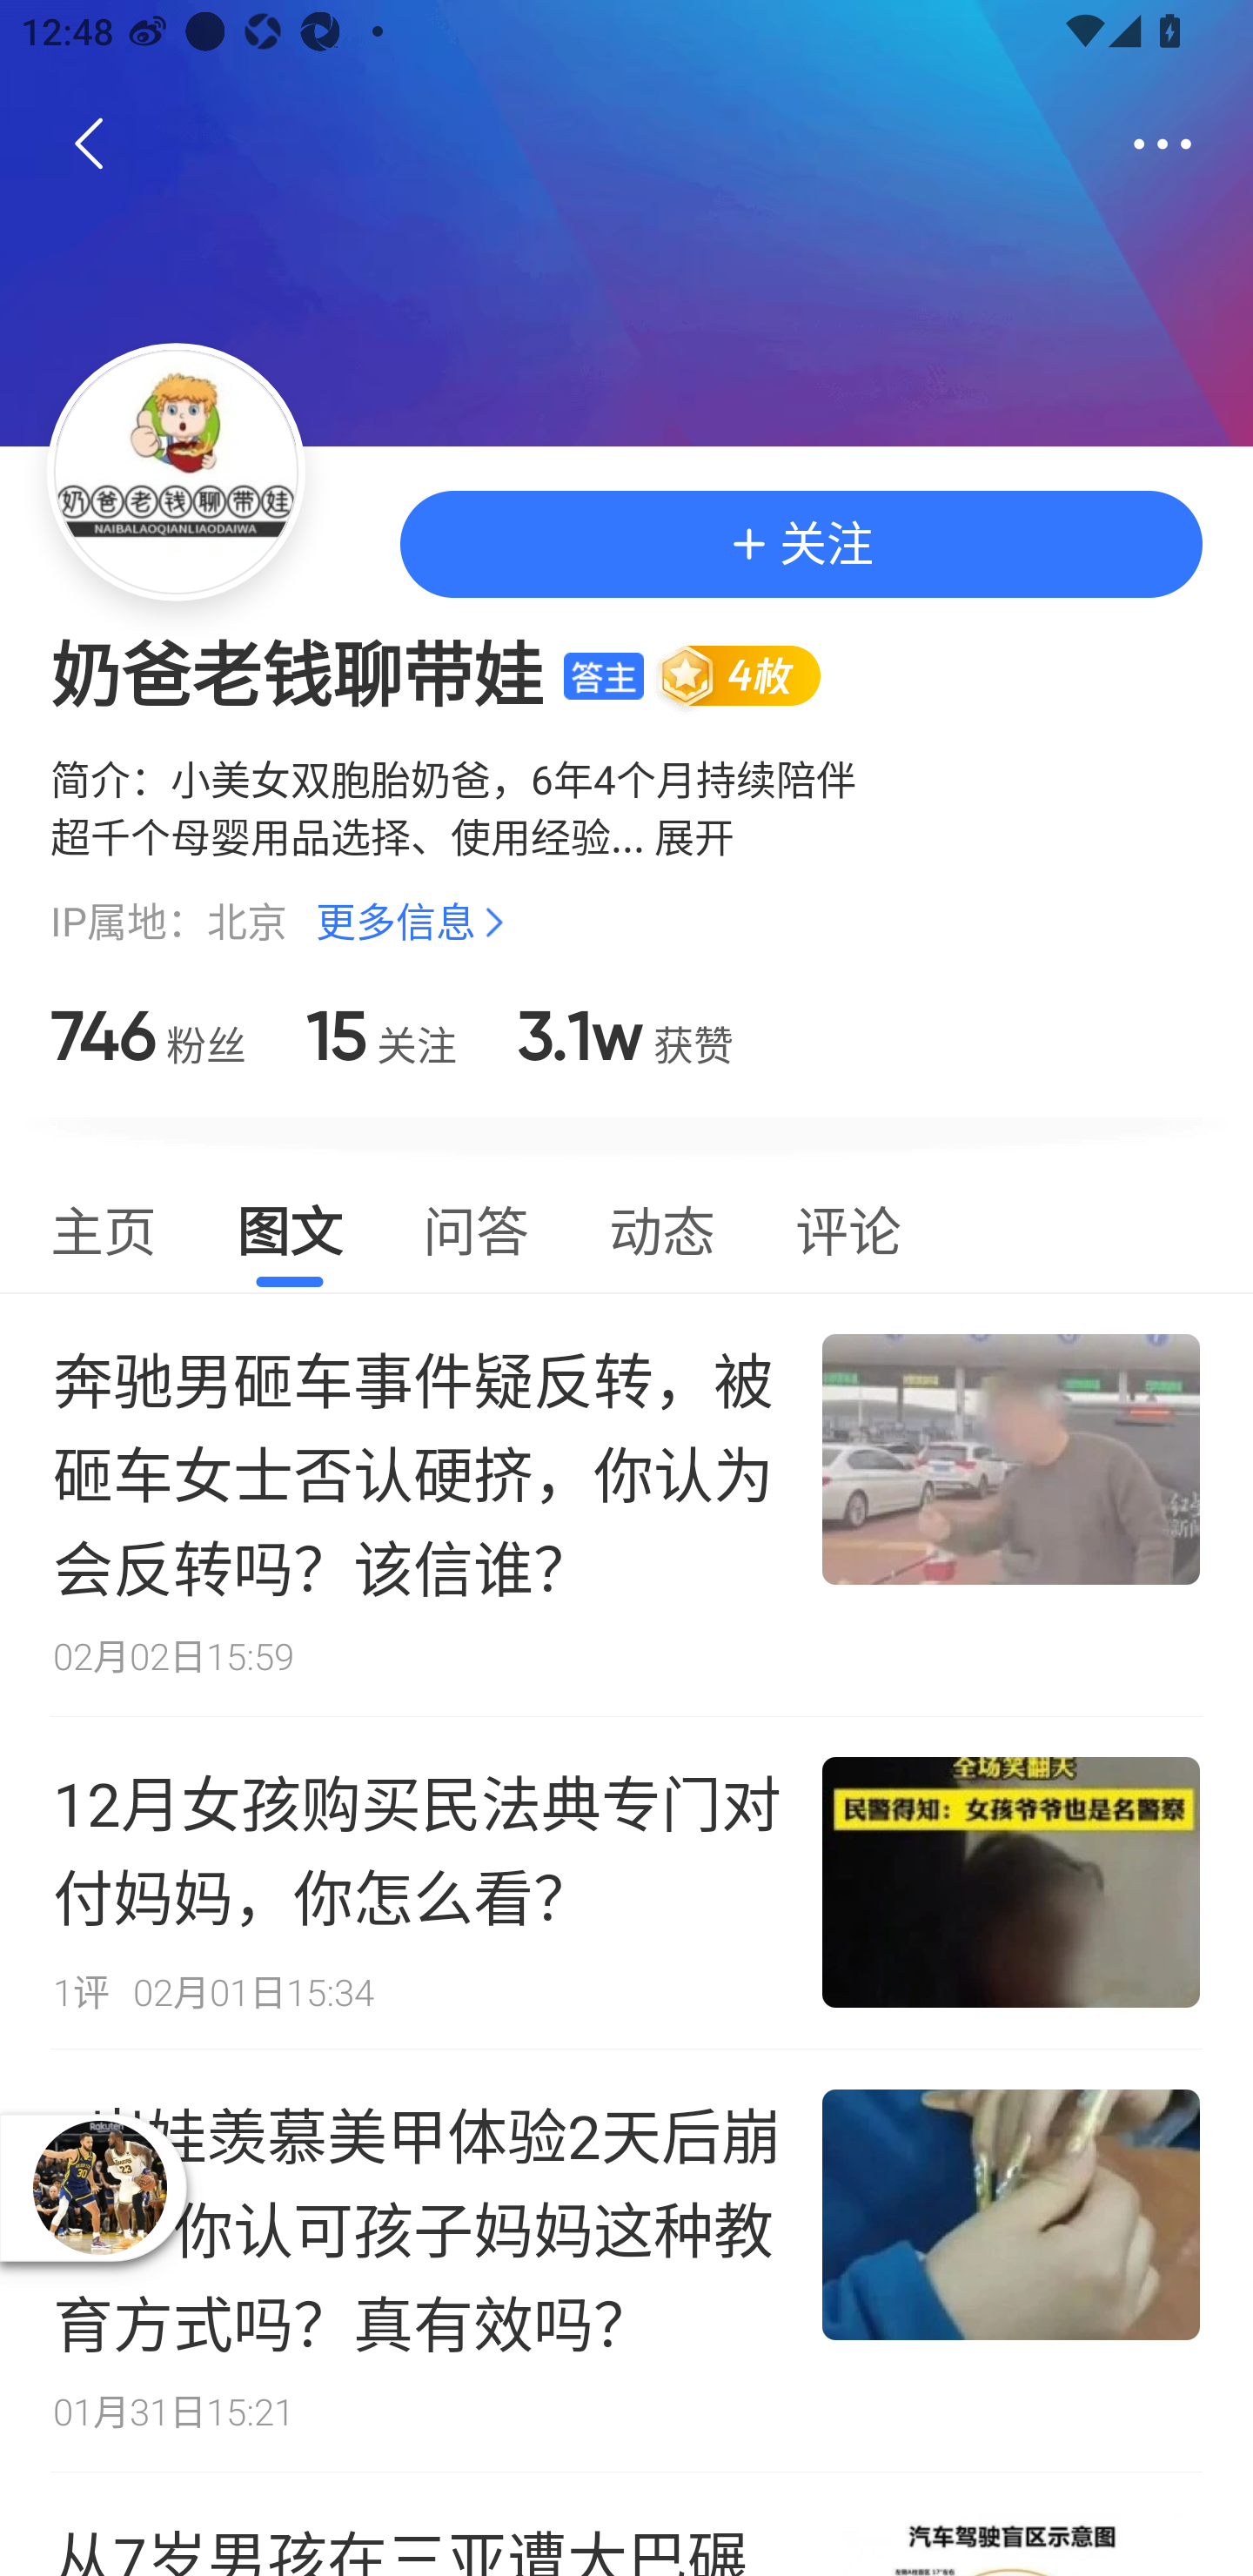 The width and height of the screenshot is (1253, 2576). What do you see at coordinates (1163, 144) in the screenshot?
I see ` 更多` at bounding box center [1163, 144].